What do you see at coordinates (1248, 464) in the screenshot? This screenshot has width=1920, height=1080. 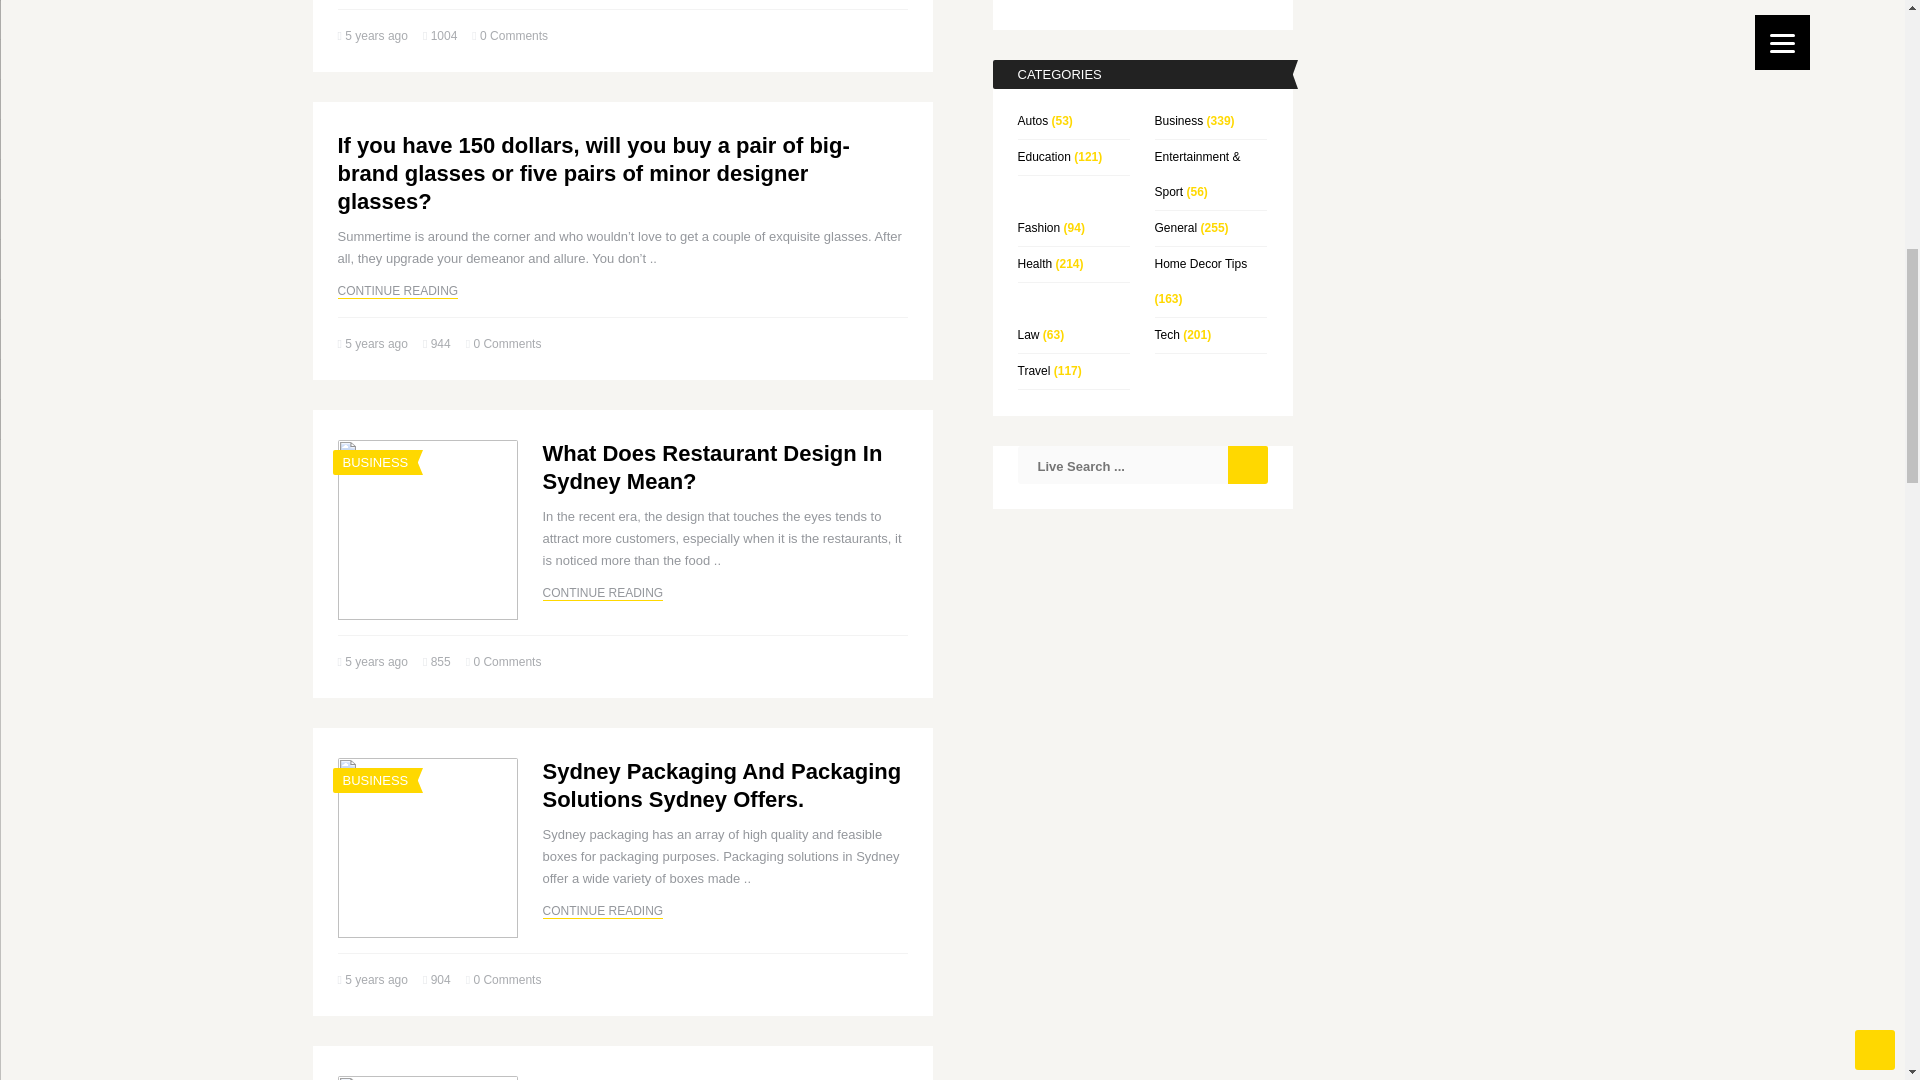 I see `Search` at bounding box center [1248, 464].